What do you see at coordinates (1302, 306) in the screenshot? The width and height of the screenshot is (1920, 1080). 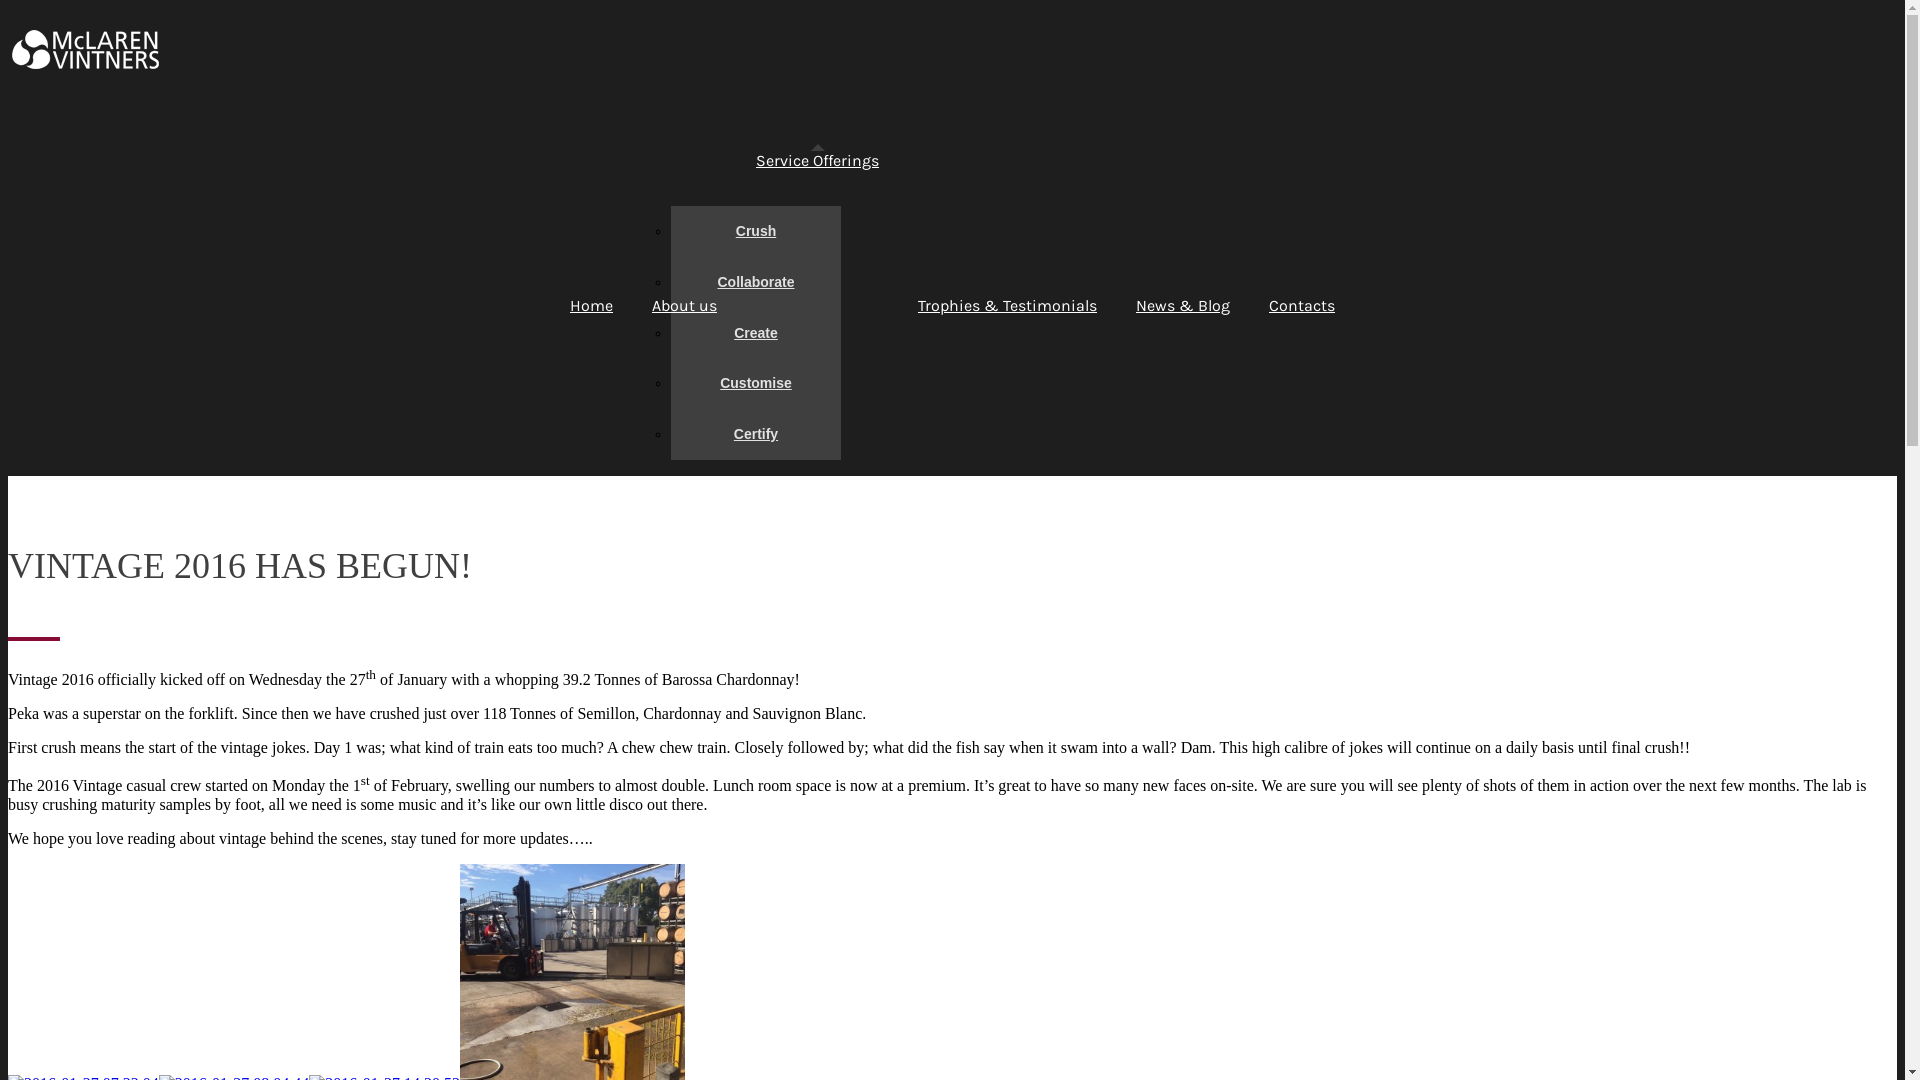 I see `Contacts` at bounding box center [1302, 306].